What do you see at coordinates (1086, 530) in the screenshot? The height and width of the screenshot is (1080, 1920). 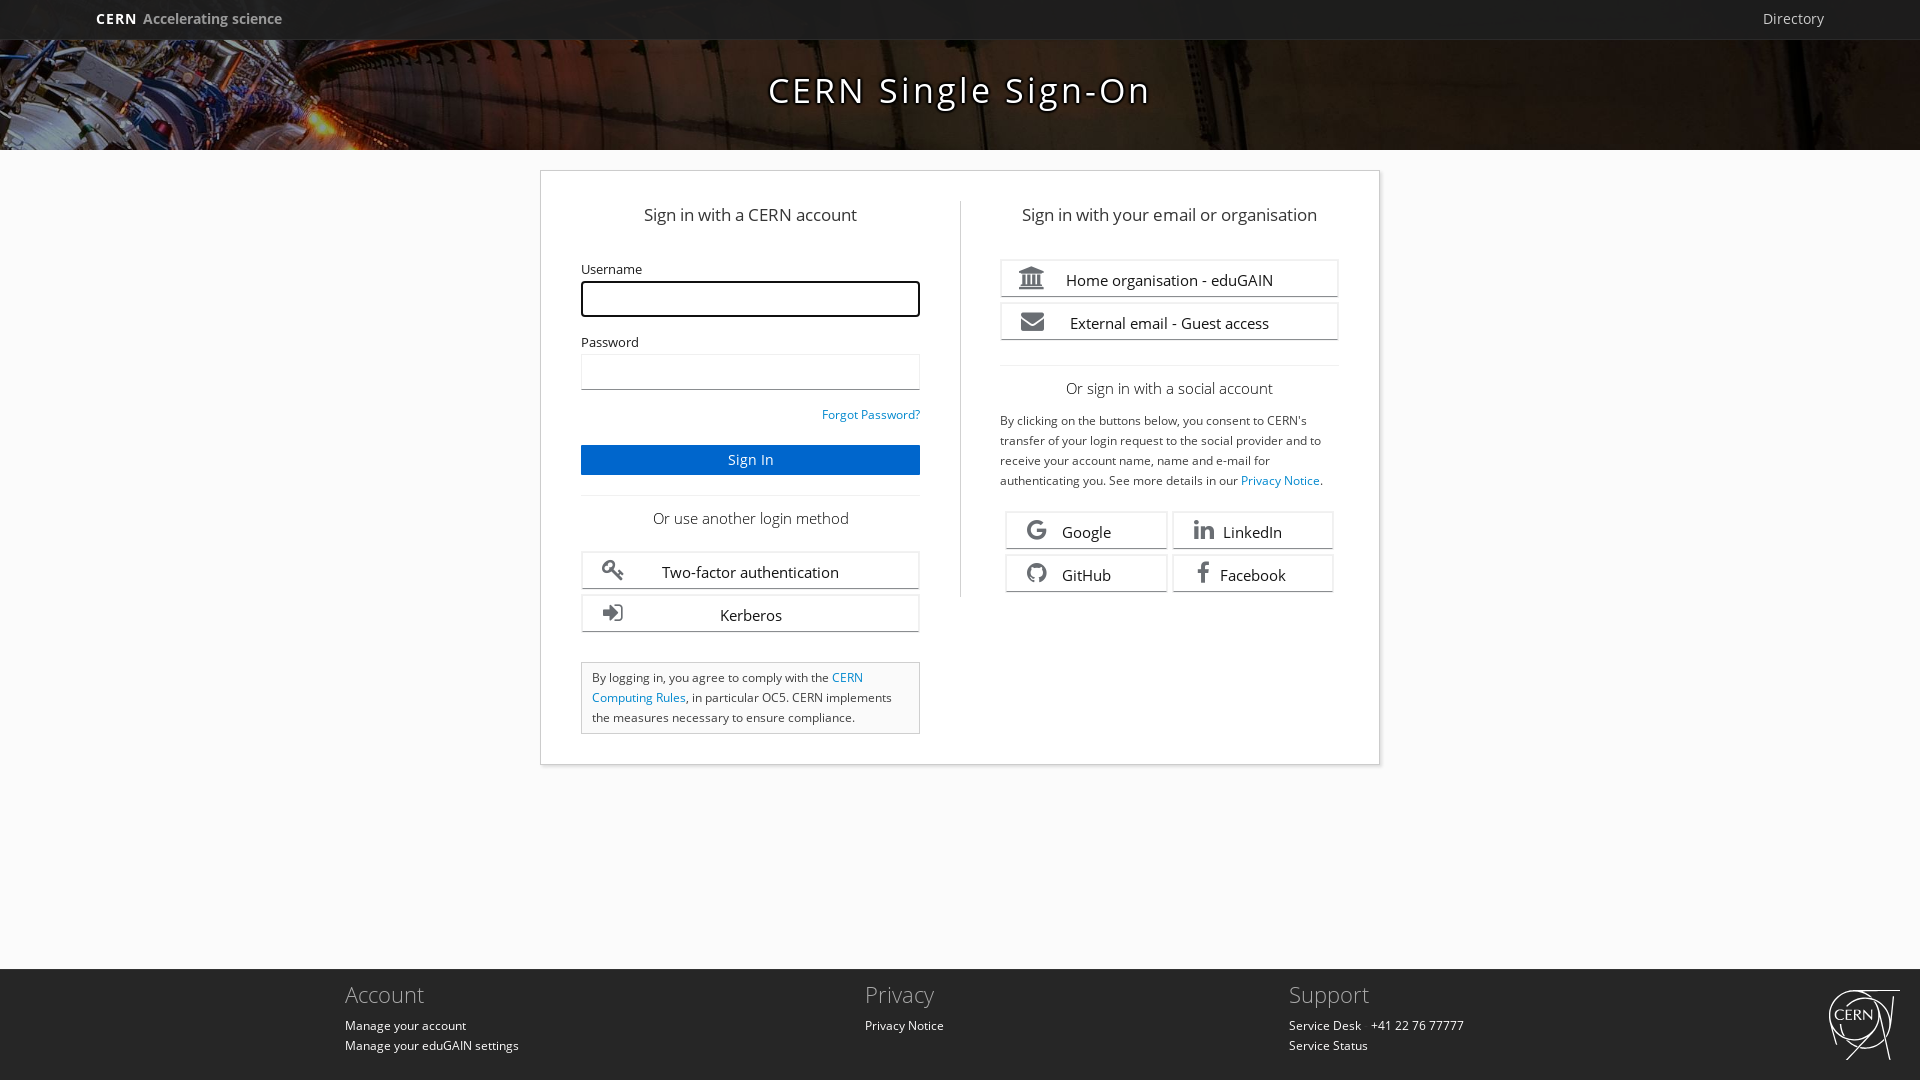 I see `Google` at bounding box center [1086, 530].